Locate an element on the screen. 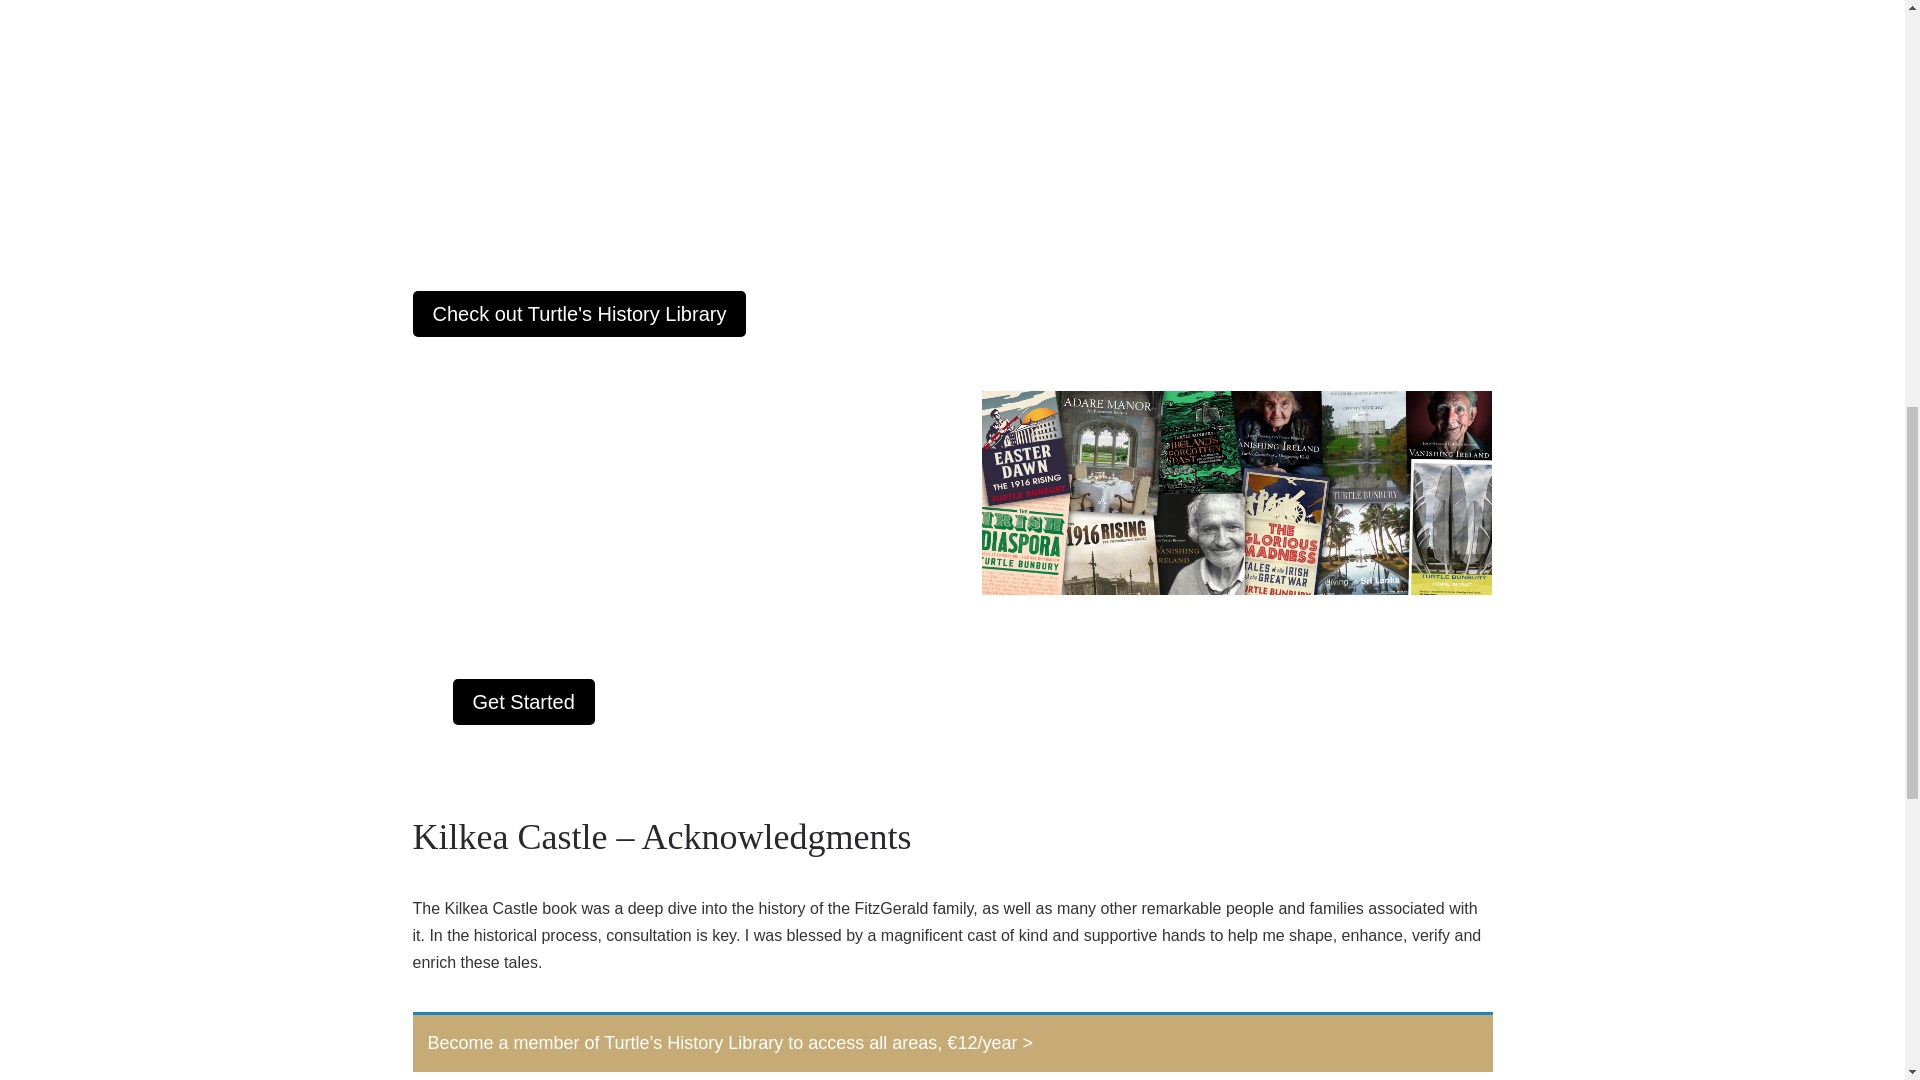  Check out Turtle's History Library is located at coordinates (579, 313).